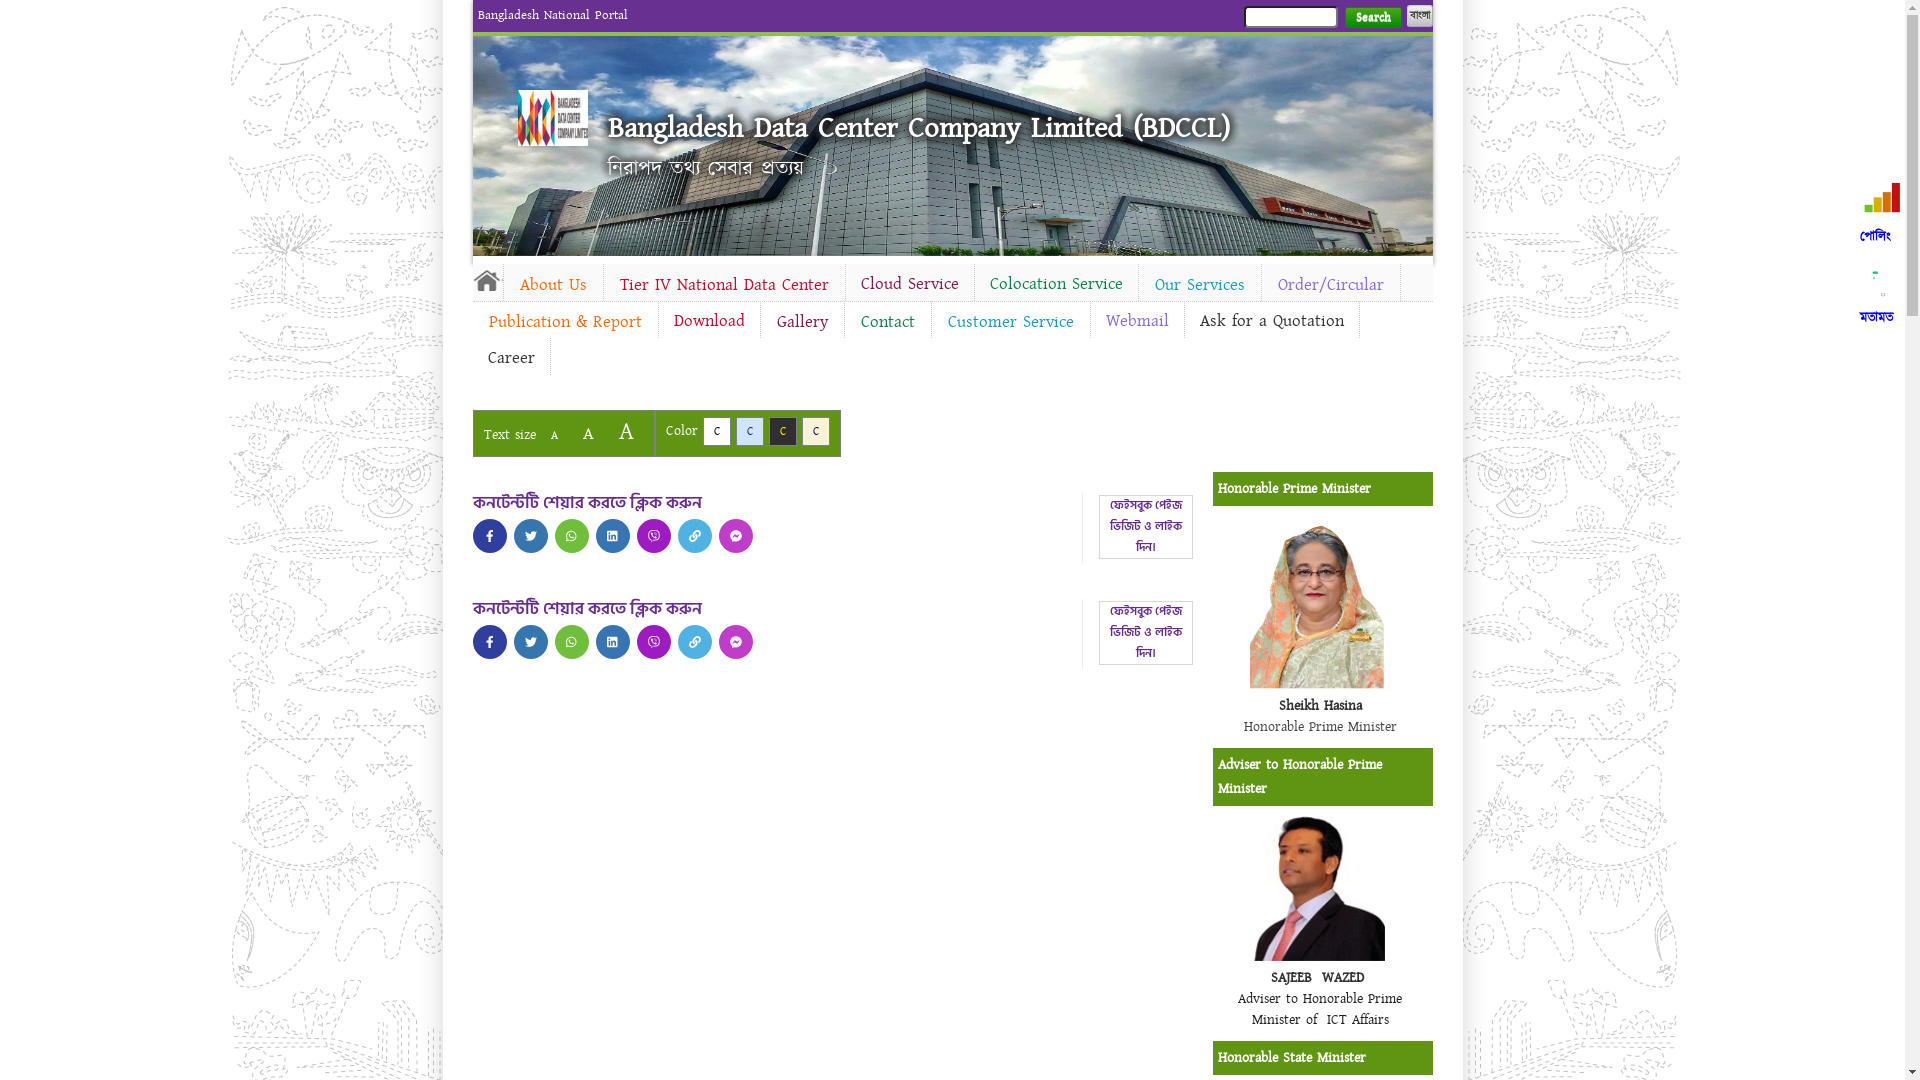 This screenshot has width=1920, height=1080. Describe the element at coordinates (588, 434) in the screenshot. I see `A` at that location.